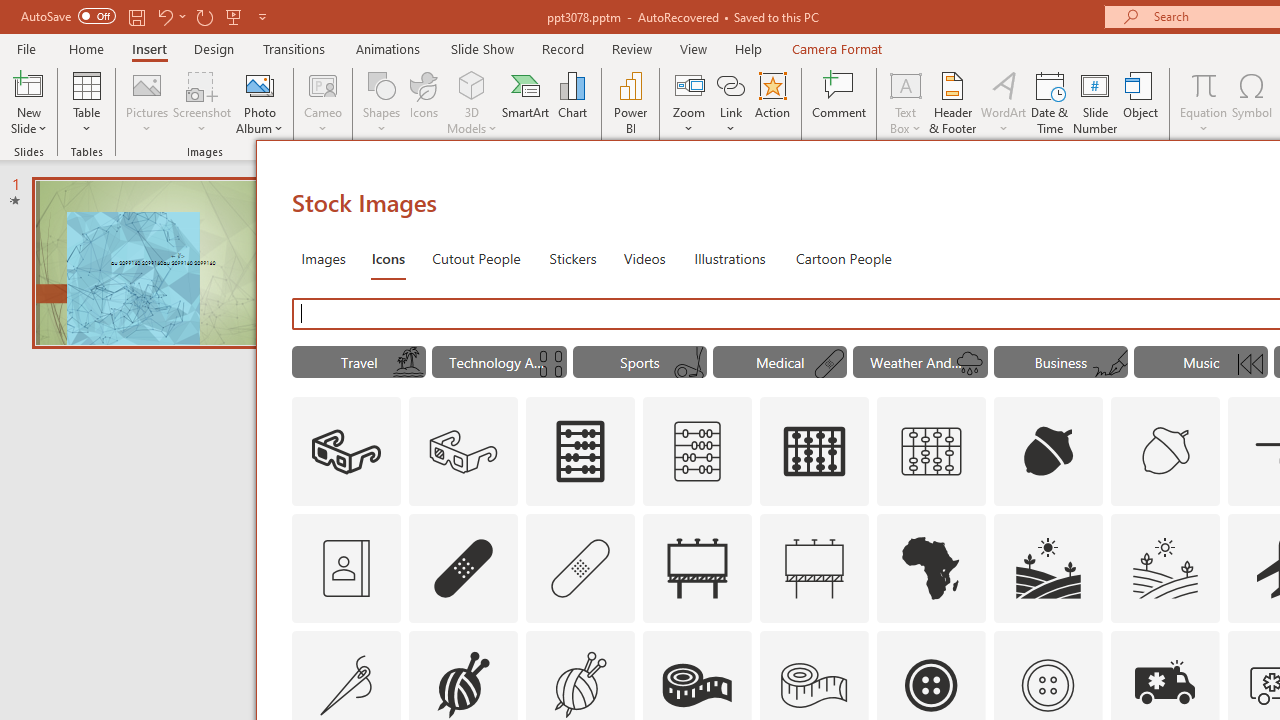  I want to click on "Business" Icons., so click(1060, 362).